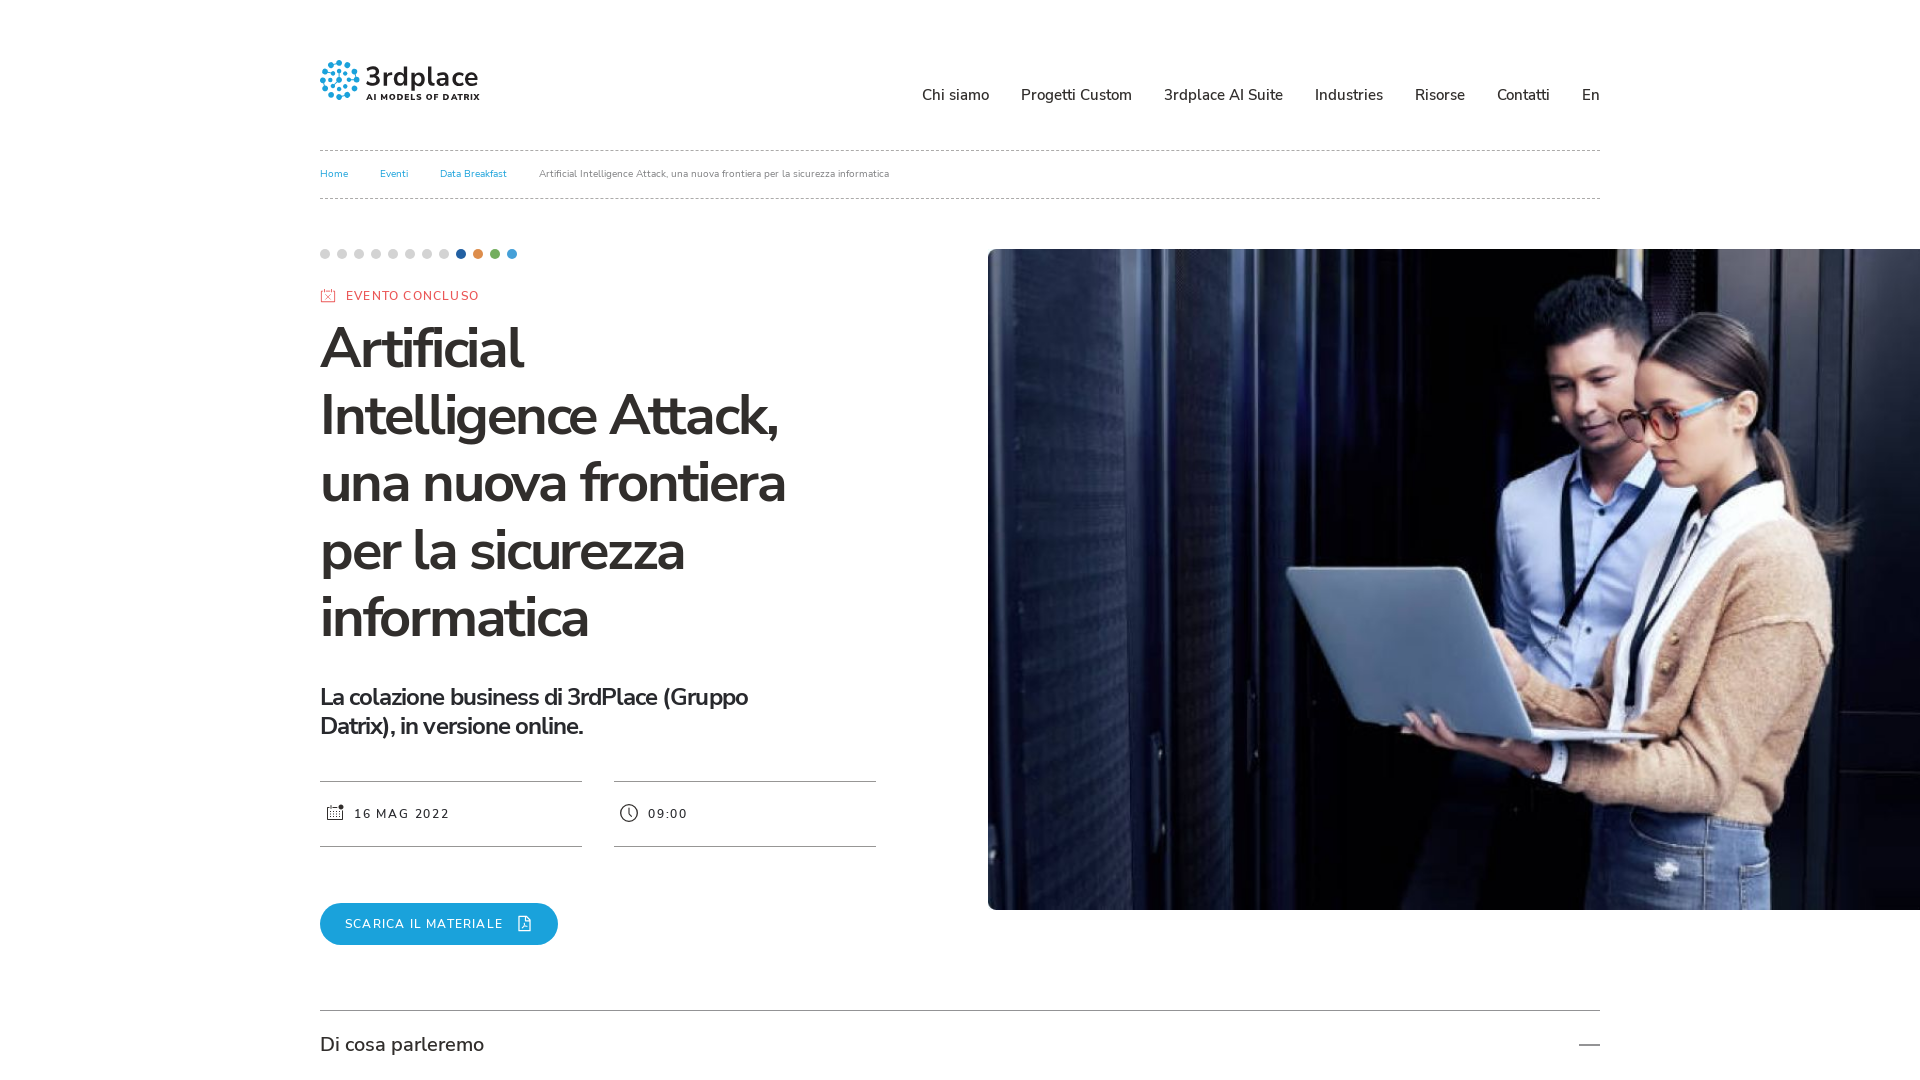  I want to click on Industries, so click(1349, 95).